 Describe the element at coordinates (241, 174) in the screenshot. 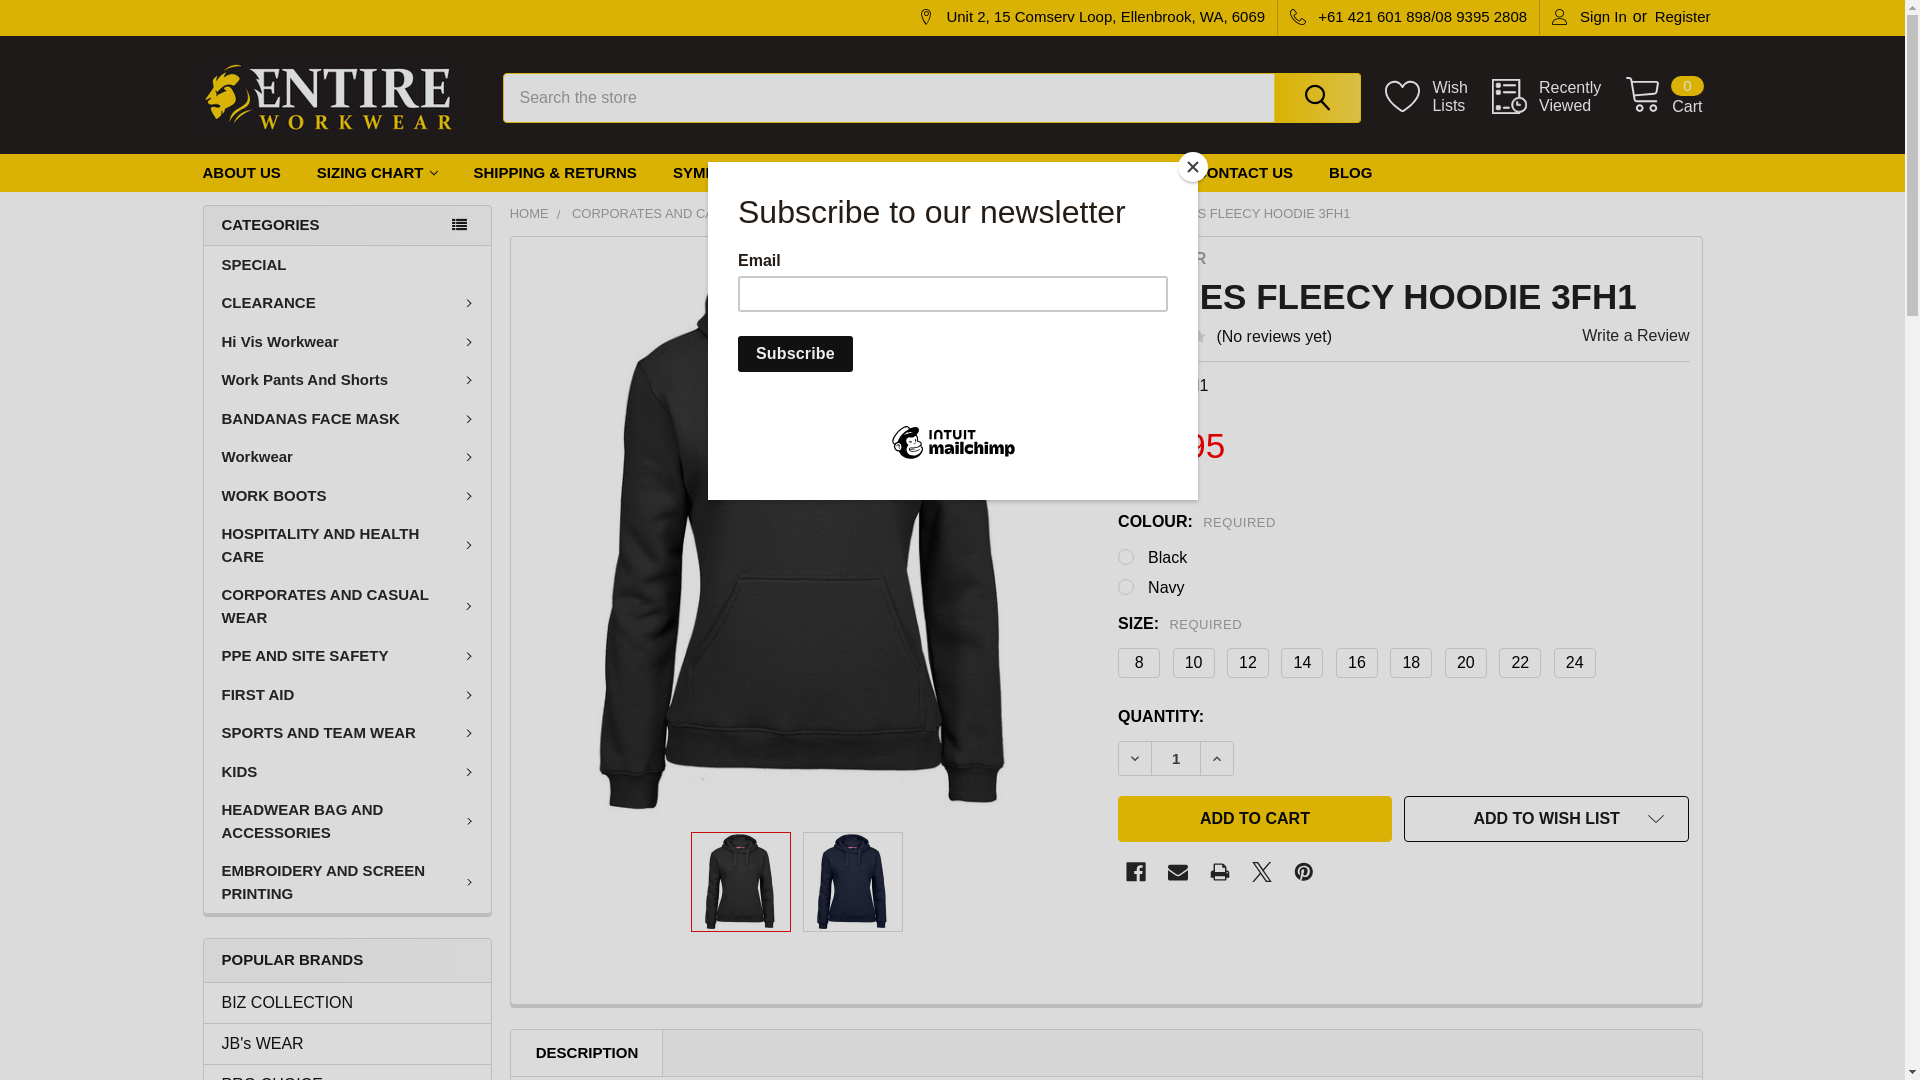

I see `ABOUT US` at that location.